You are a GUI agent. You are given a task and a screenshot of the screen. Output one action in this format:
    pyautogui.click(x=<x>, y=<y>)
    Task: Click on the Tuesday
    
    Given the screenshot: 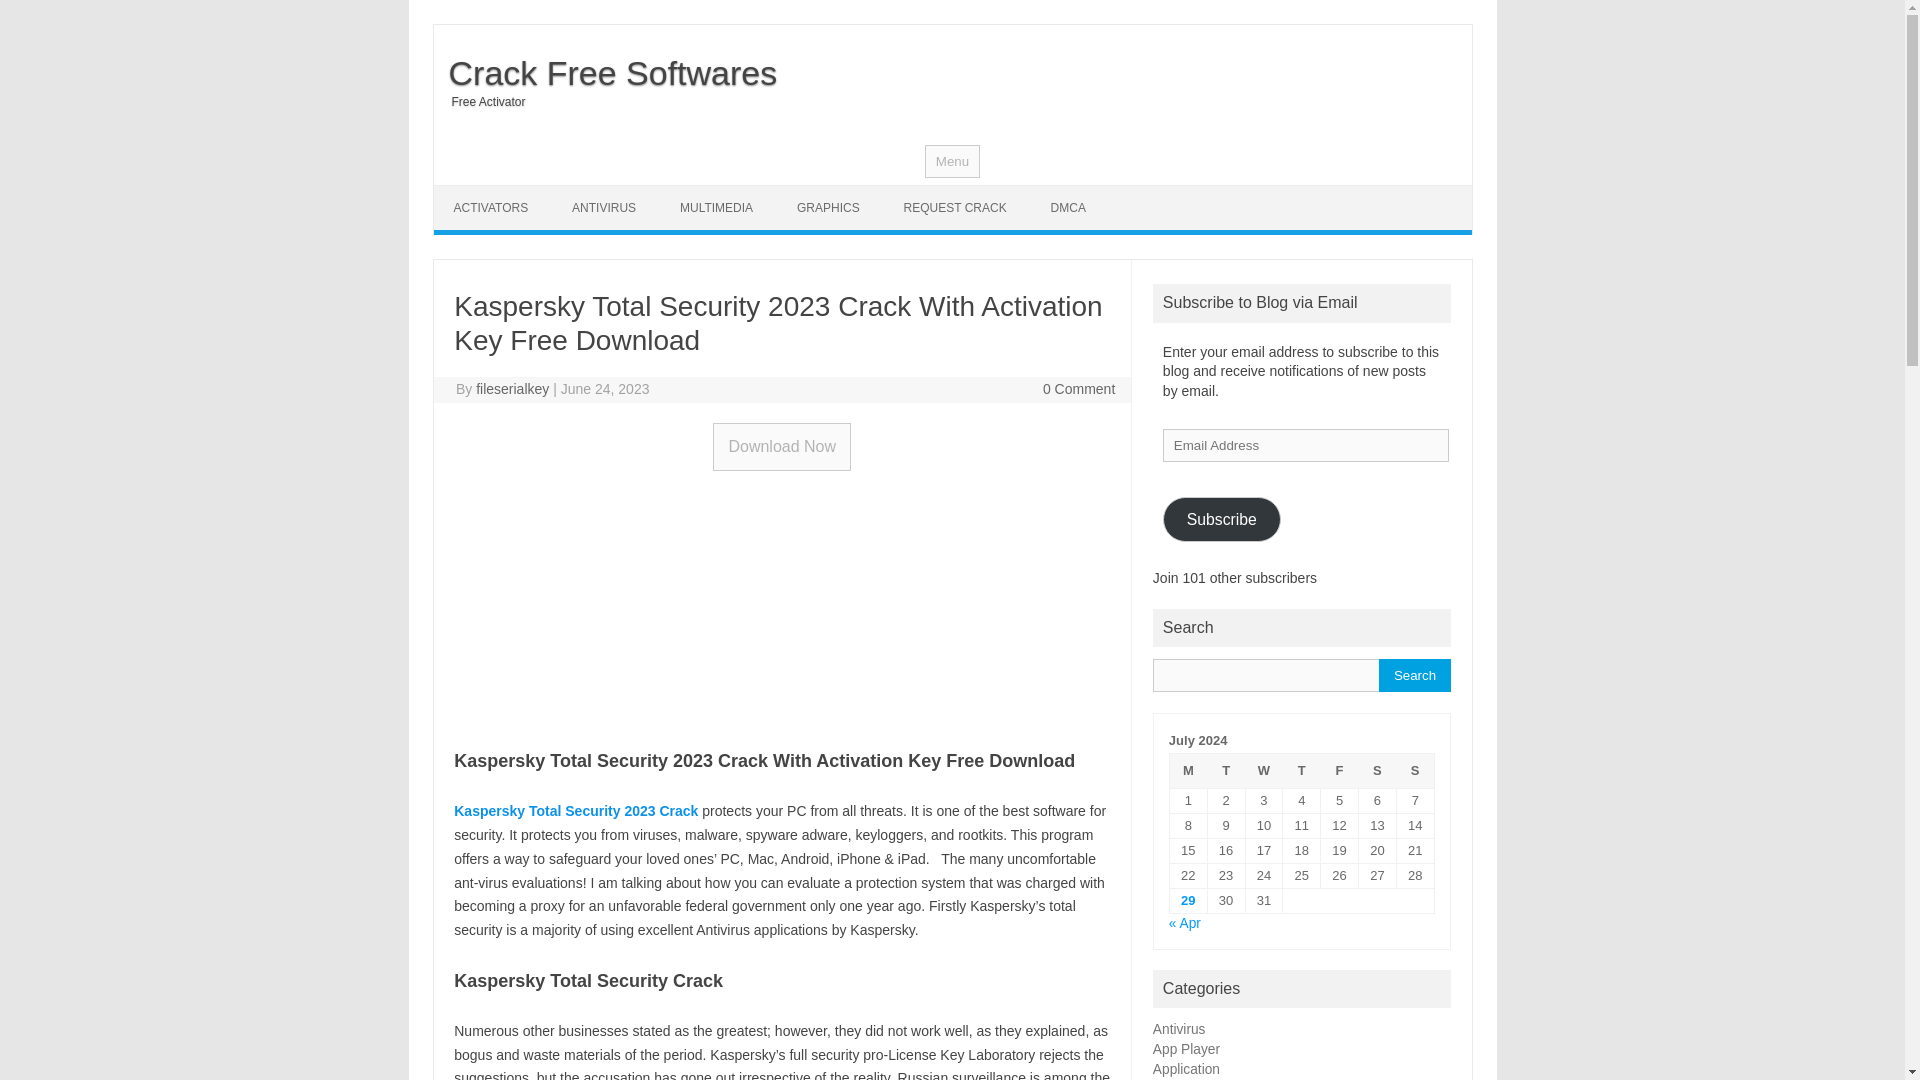 What is the action you would take?
    pyautogui.click(x=1226, y=771)
    